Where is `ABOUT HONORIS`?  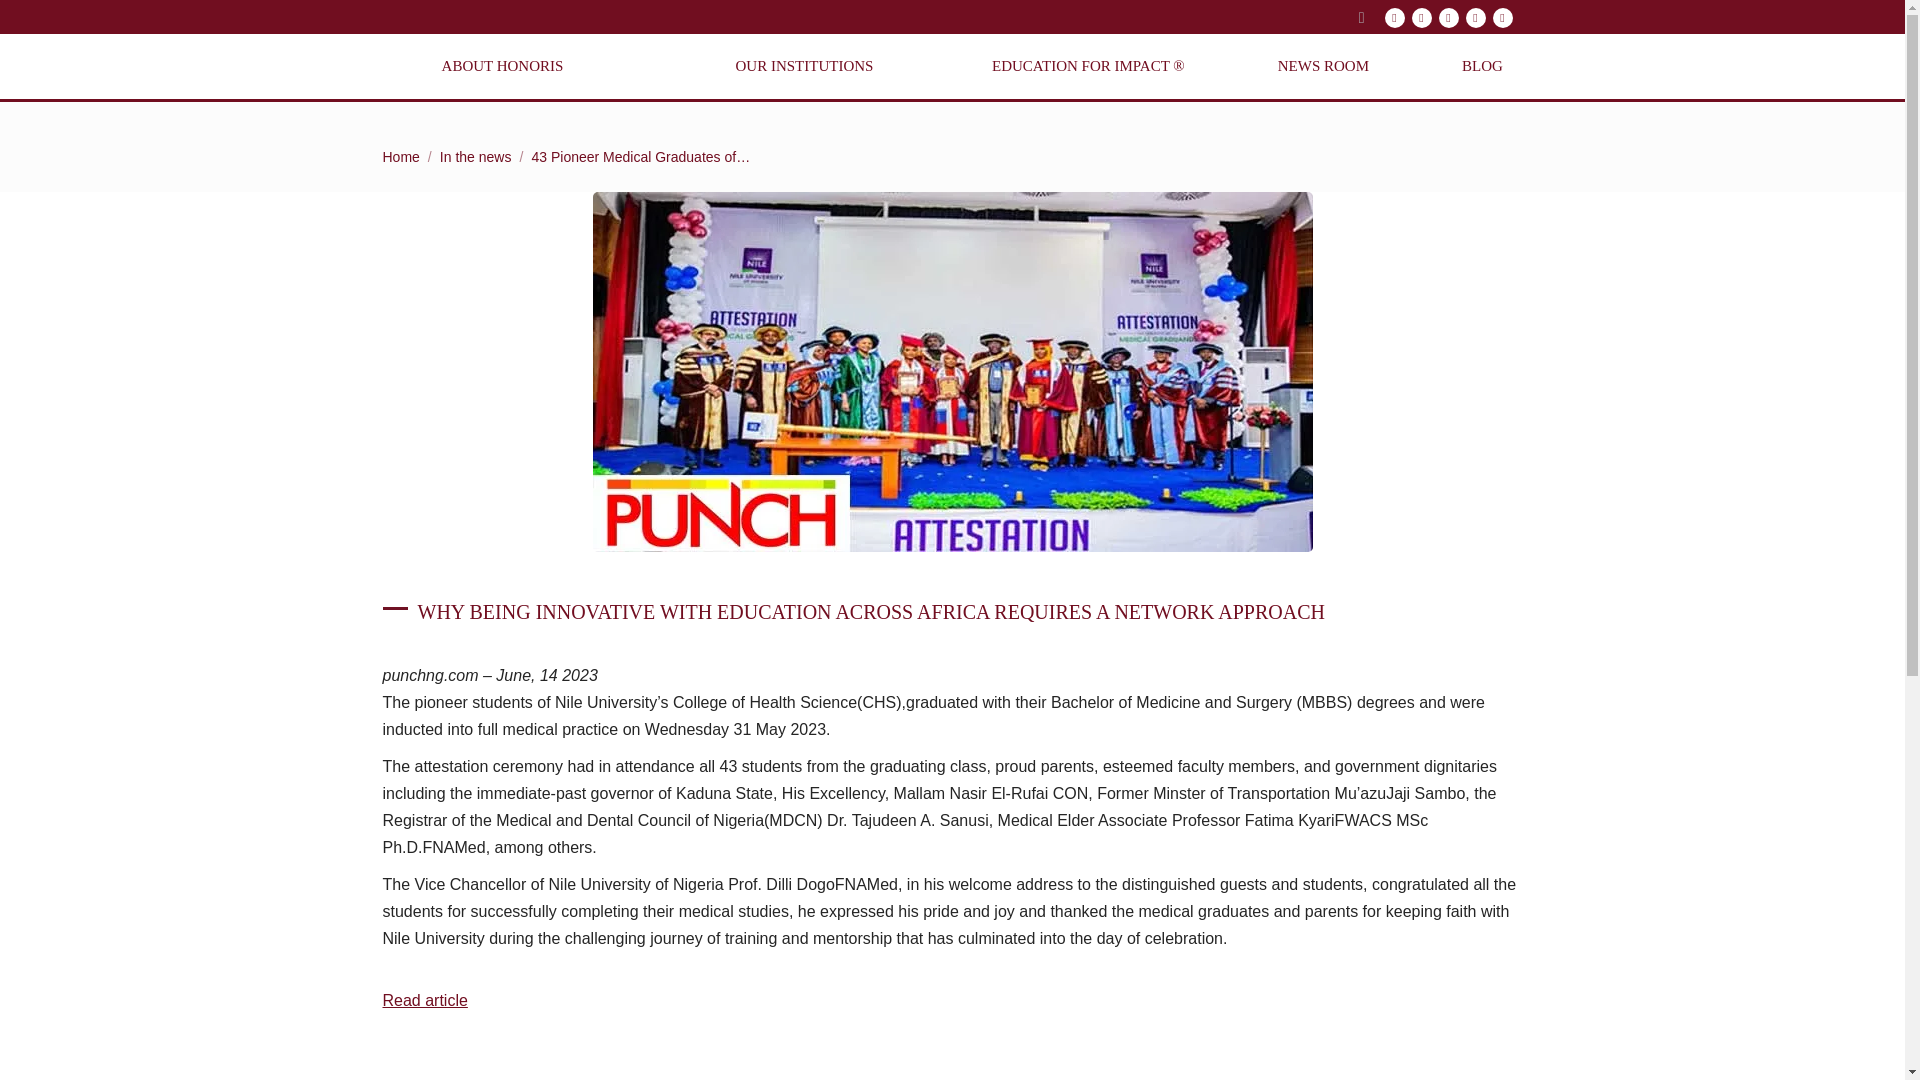
ABOUT HONORIS is located at coordinates (502, 66).